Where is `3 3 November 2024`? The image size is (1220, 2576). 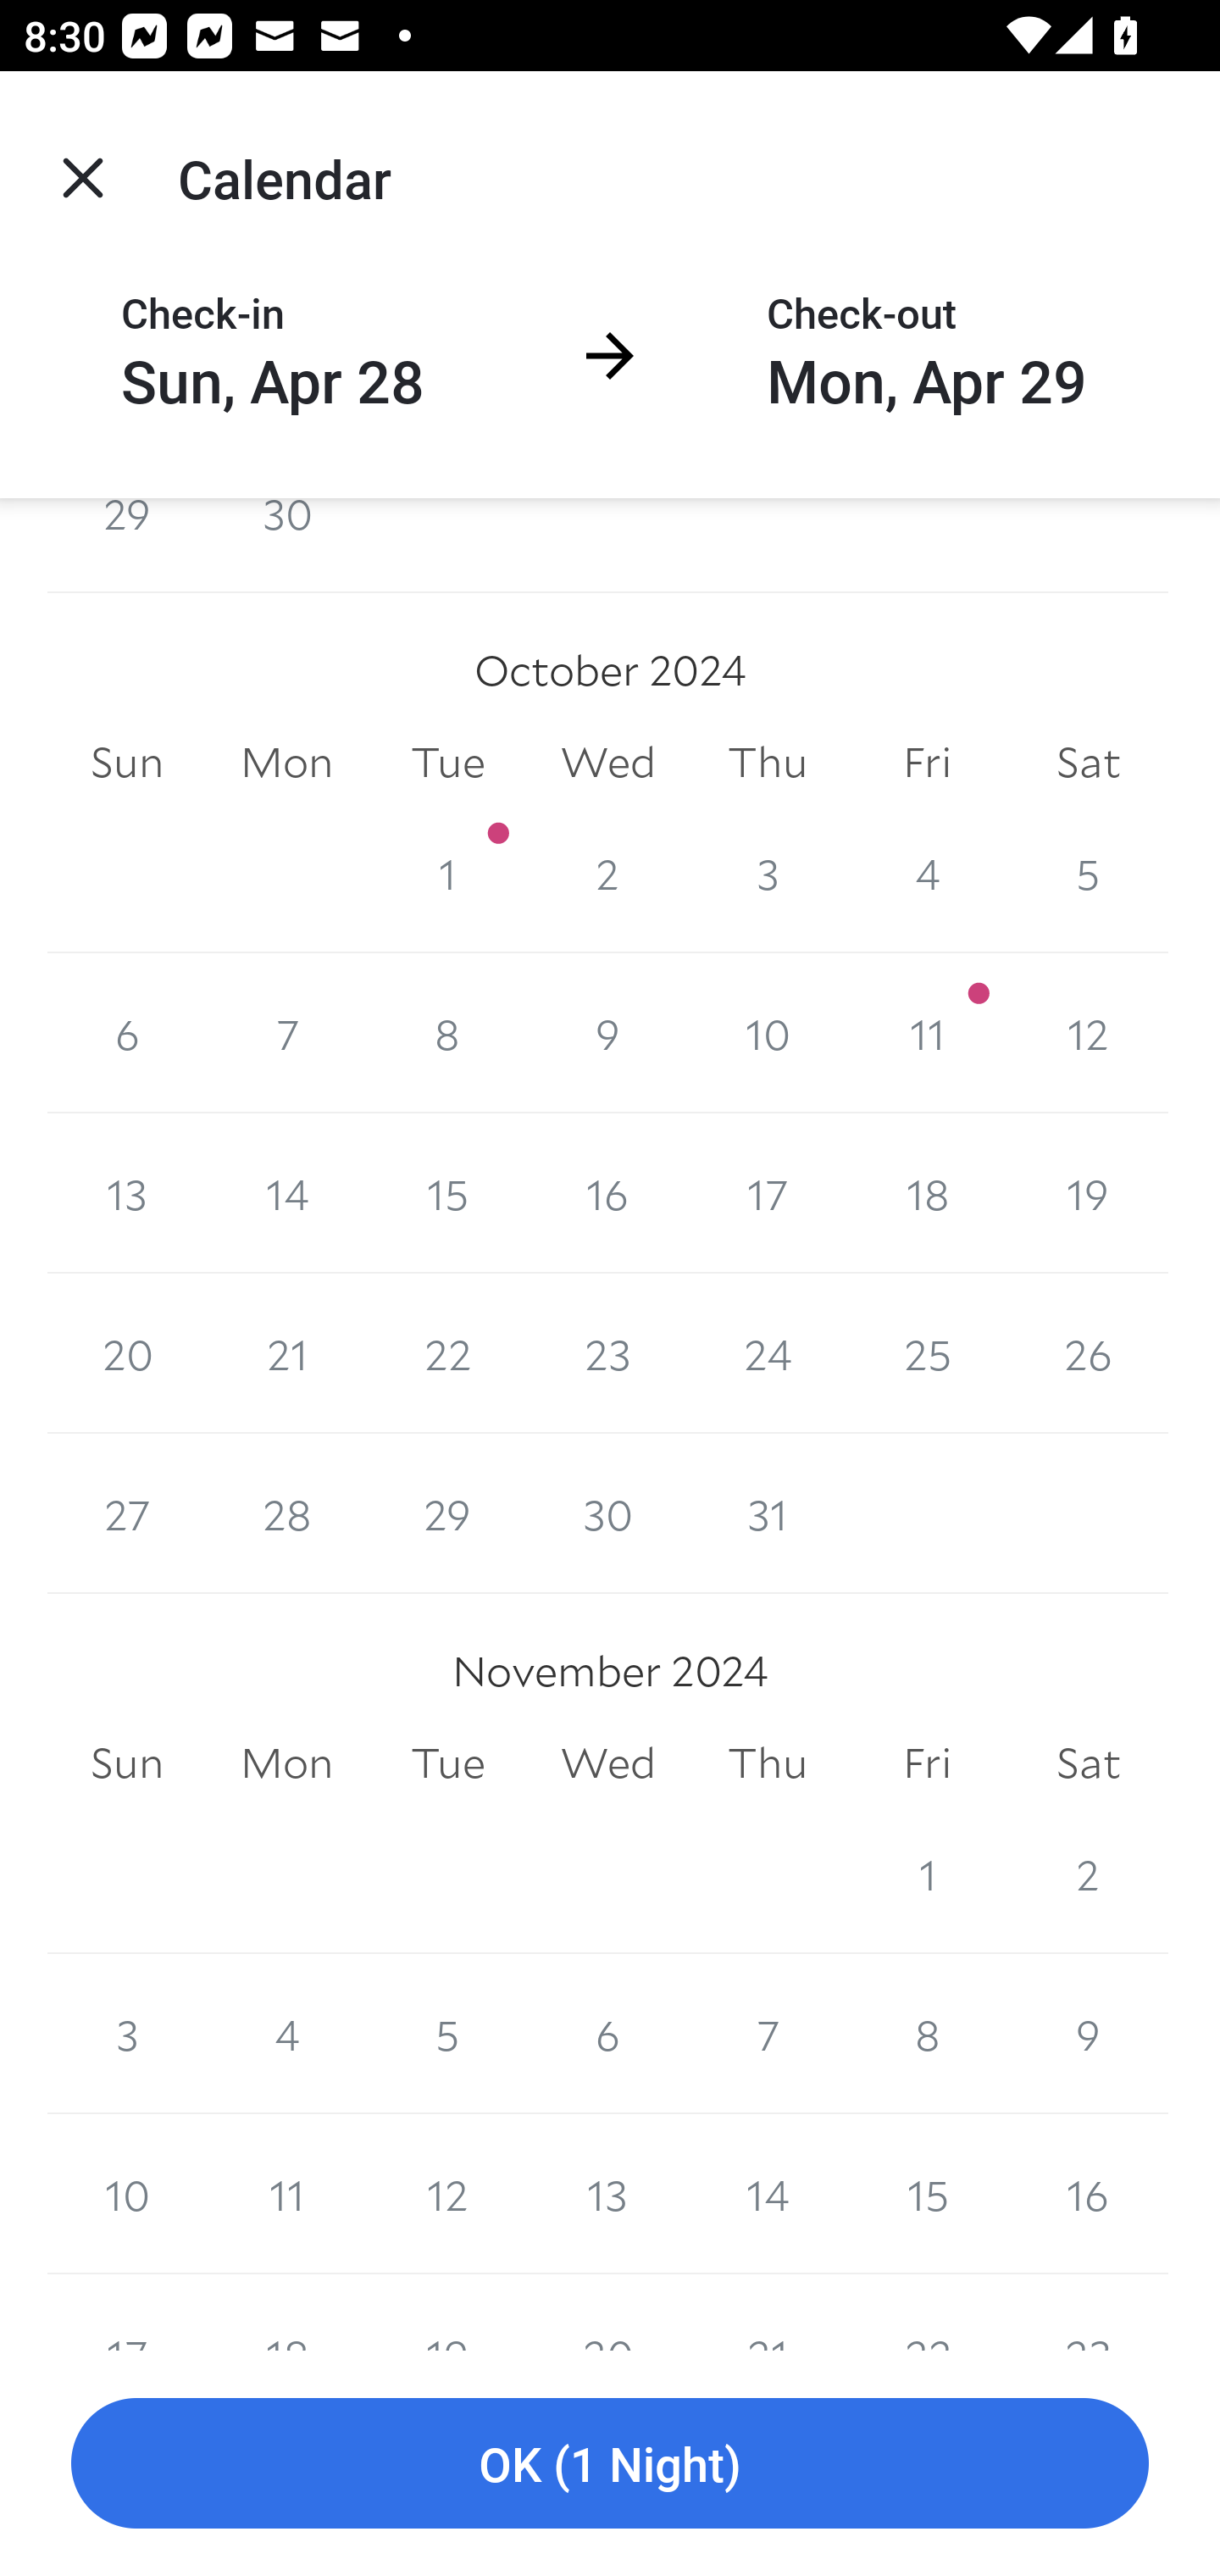 3 3 November 2024 is located at coordinates (127, 2035).